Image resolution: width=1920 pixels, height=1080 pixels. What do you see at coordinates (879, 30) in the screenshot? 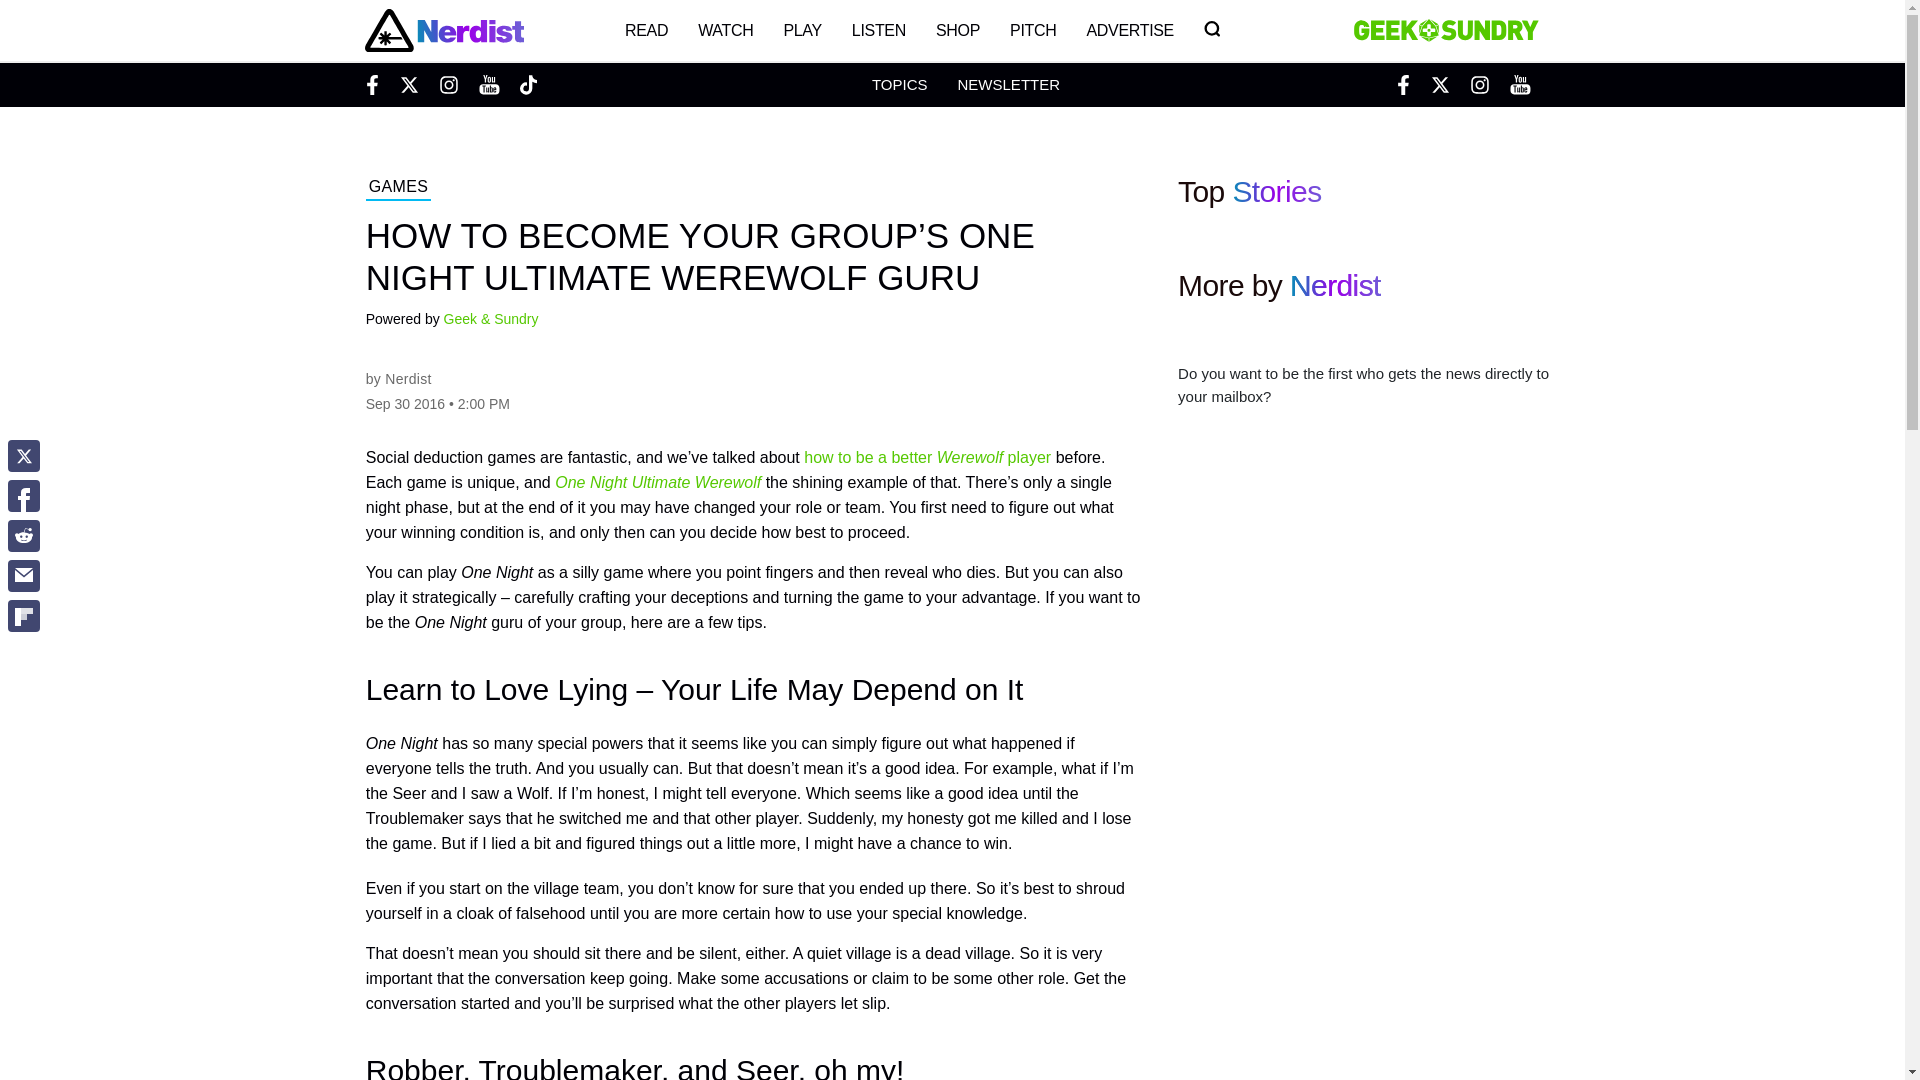
I see `LISTEN` at bounding box center [879, 30].